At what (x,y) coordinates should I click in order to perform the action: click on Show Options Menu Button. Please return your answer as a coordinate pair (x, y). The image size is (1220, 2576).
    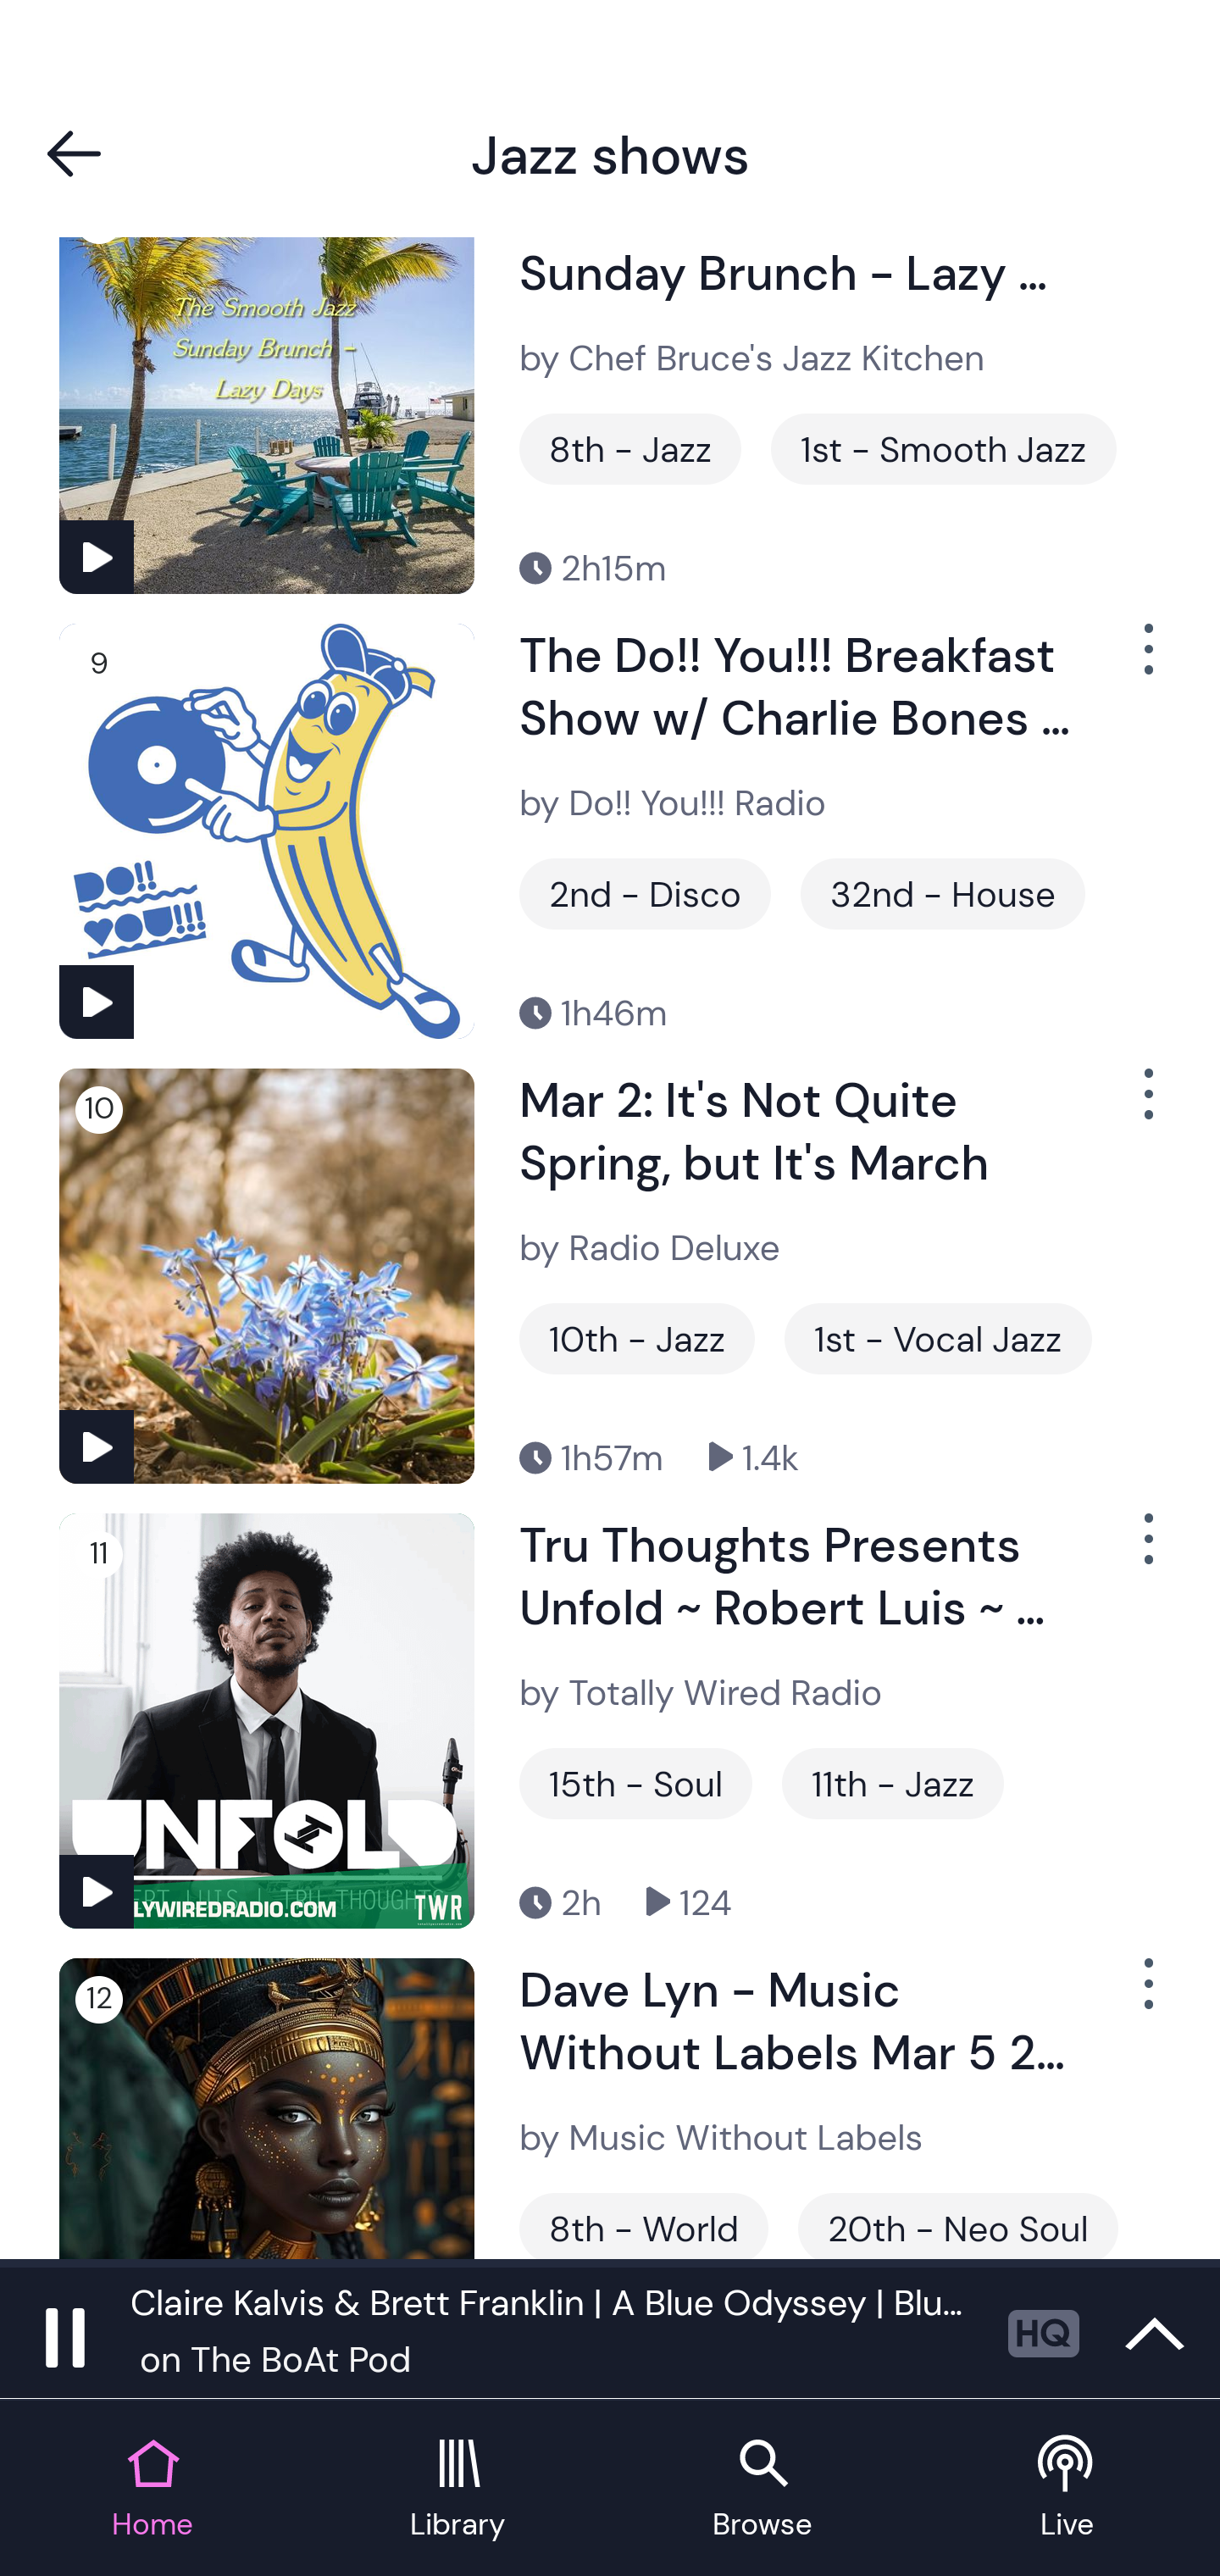
    Looking at the image, I should click on (1145, 1996).